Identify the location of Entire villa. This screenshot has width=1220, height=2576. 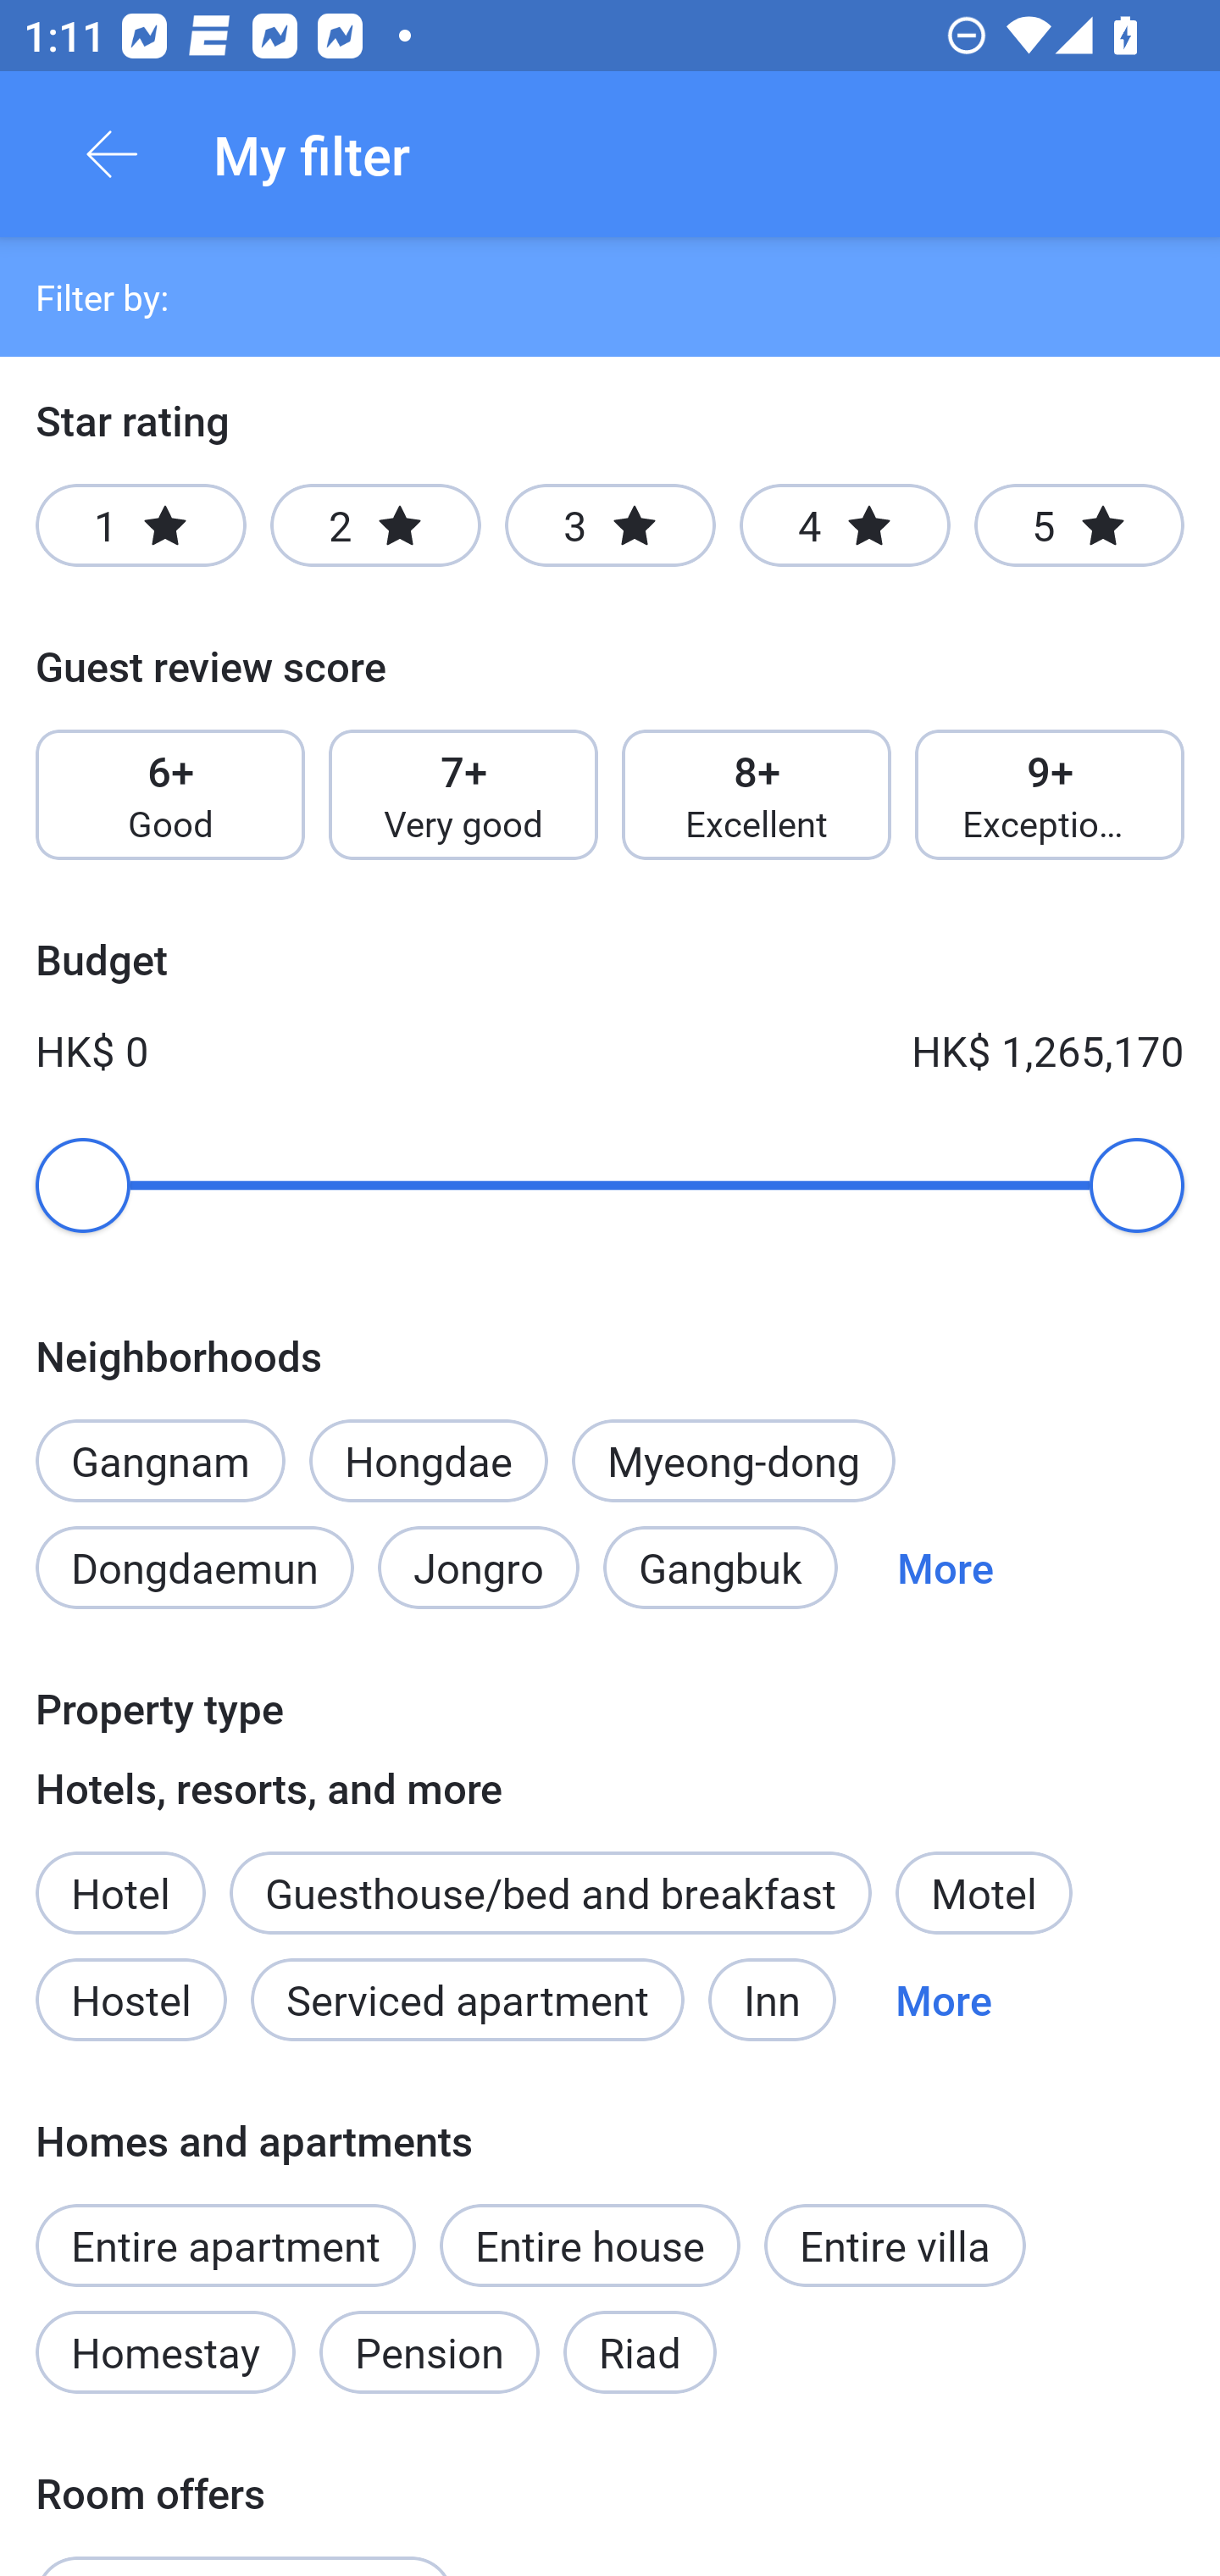
(895, 2244).